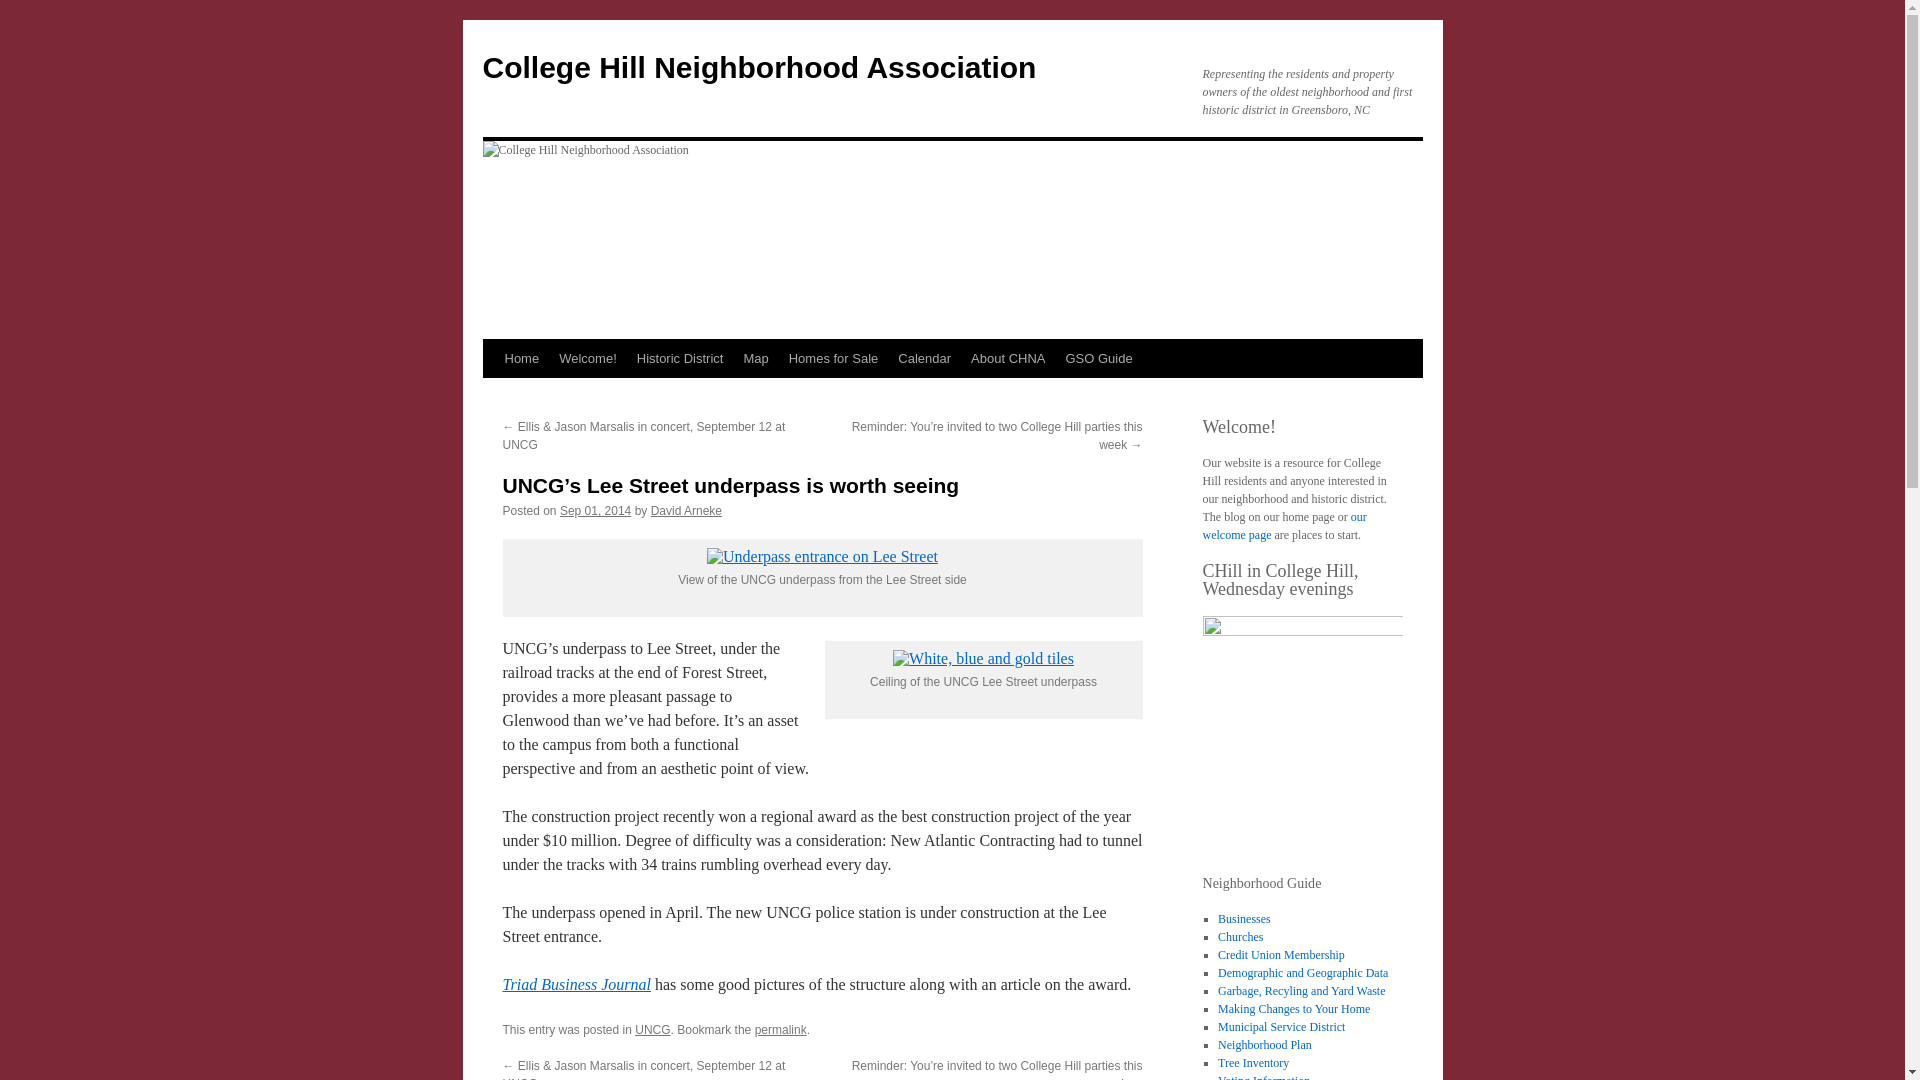 Image resolution: width=1920 pixels, height=1080 pixels. Describe the element at coordinates (576, 984) in the screenshot. I see `TBJ website` at that location.